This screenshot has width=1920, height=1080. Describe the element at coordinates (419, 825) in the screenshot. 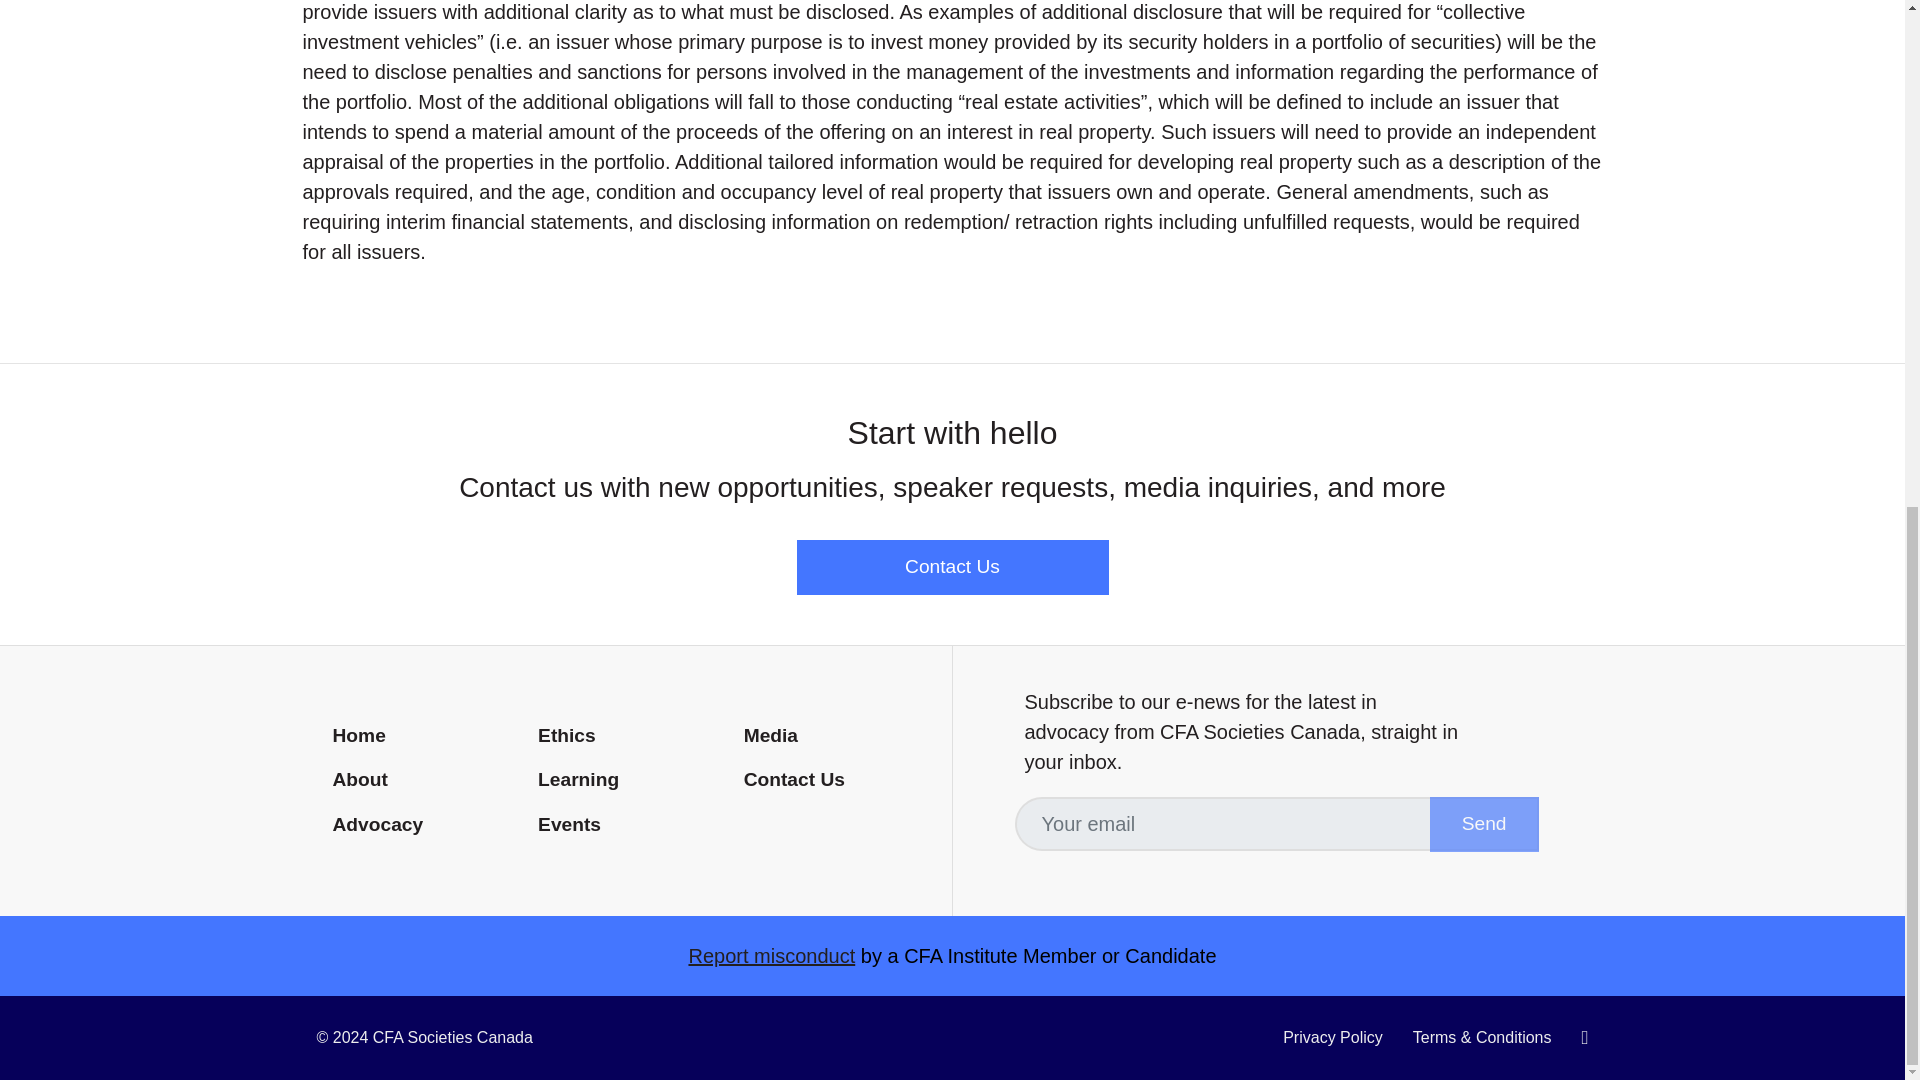

I see `Advocacy` at that location.